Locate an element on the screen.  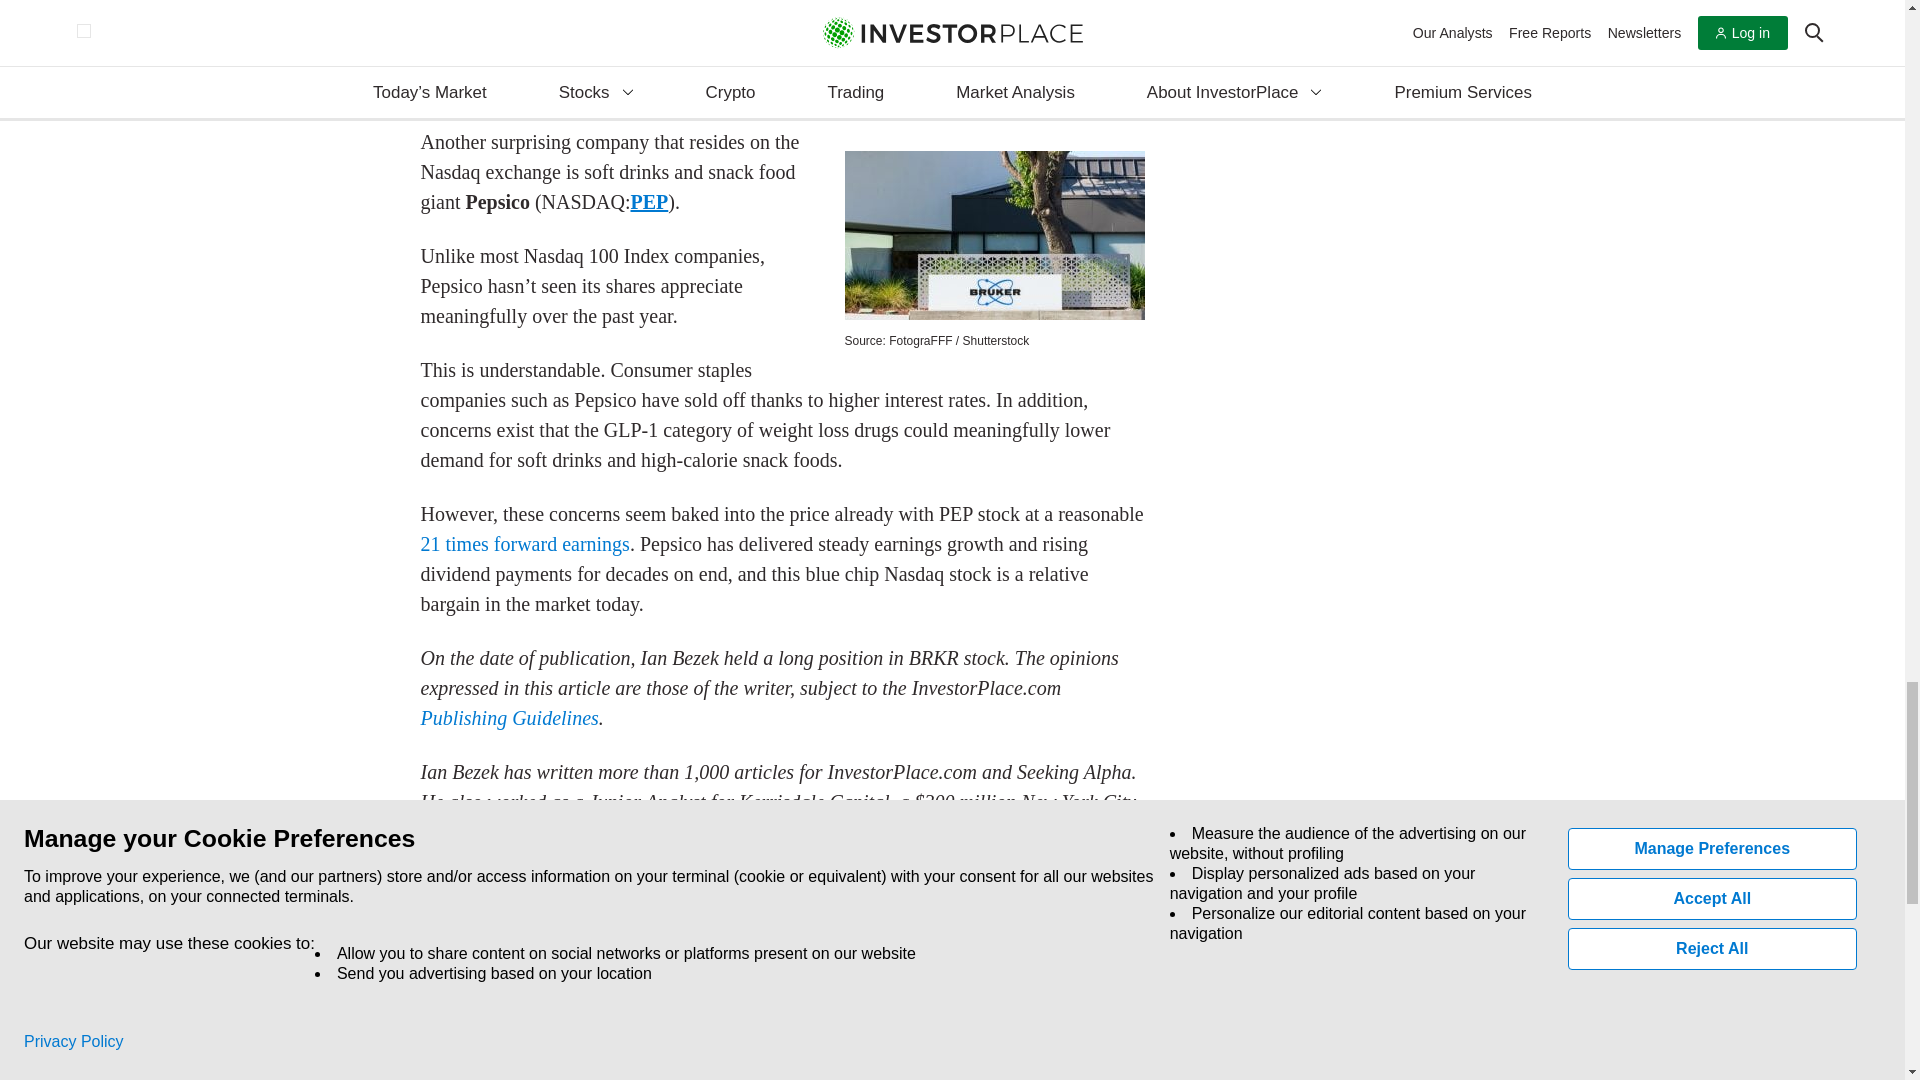
Articles from Healthcare industry is located at coordinates (742, 886).